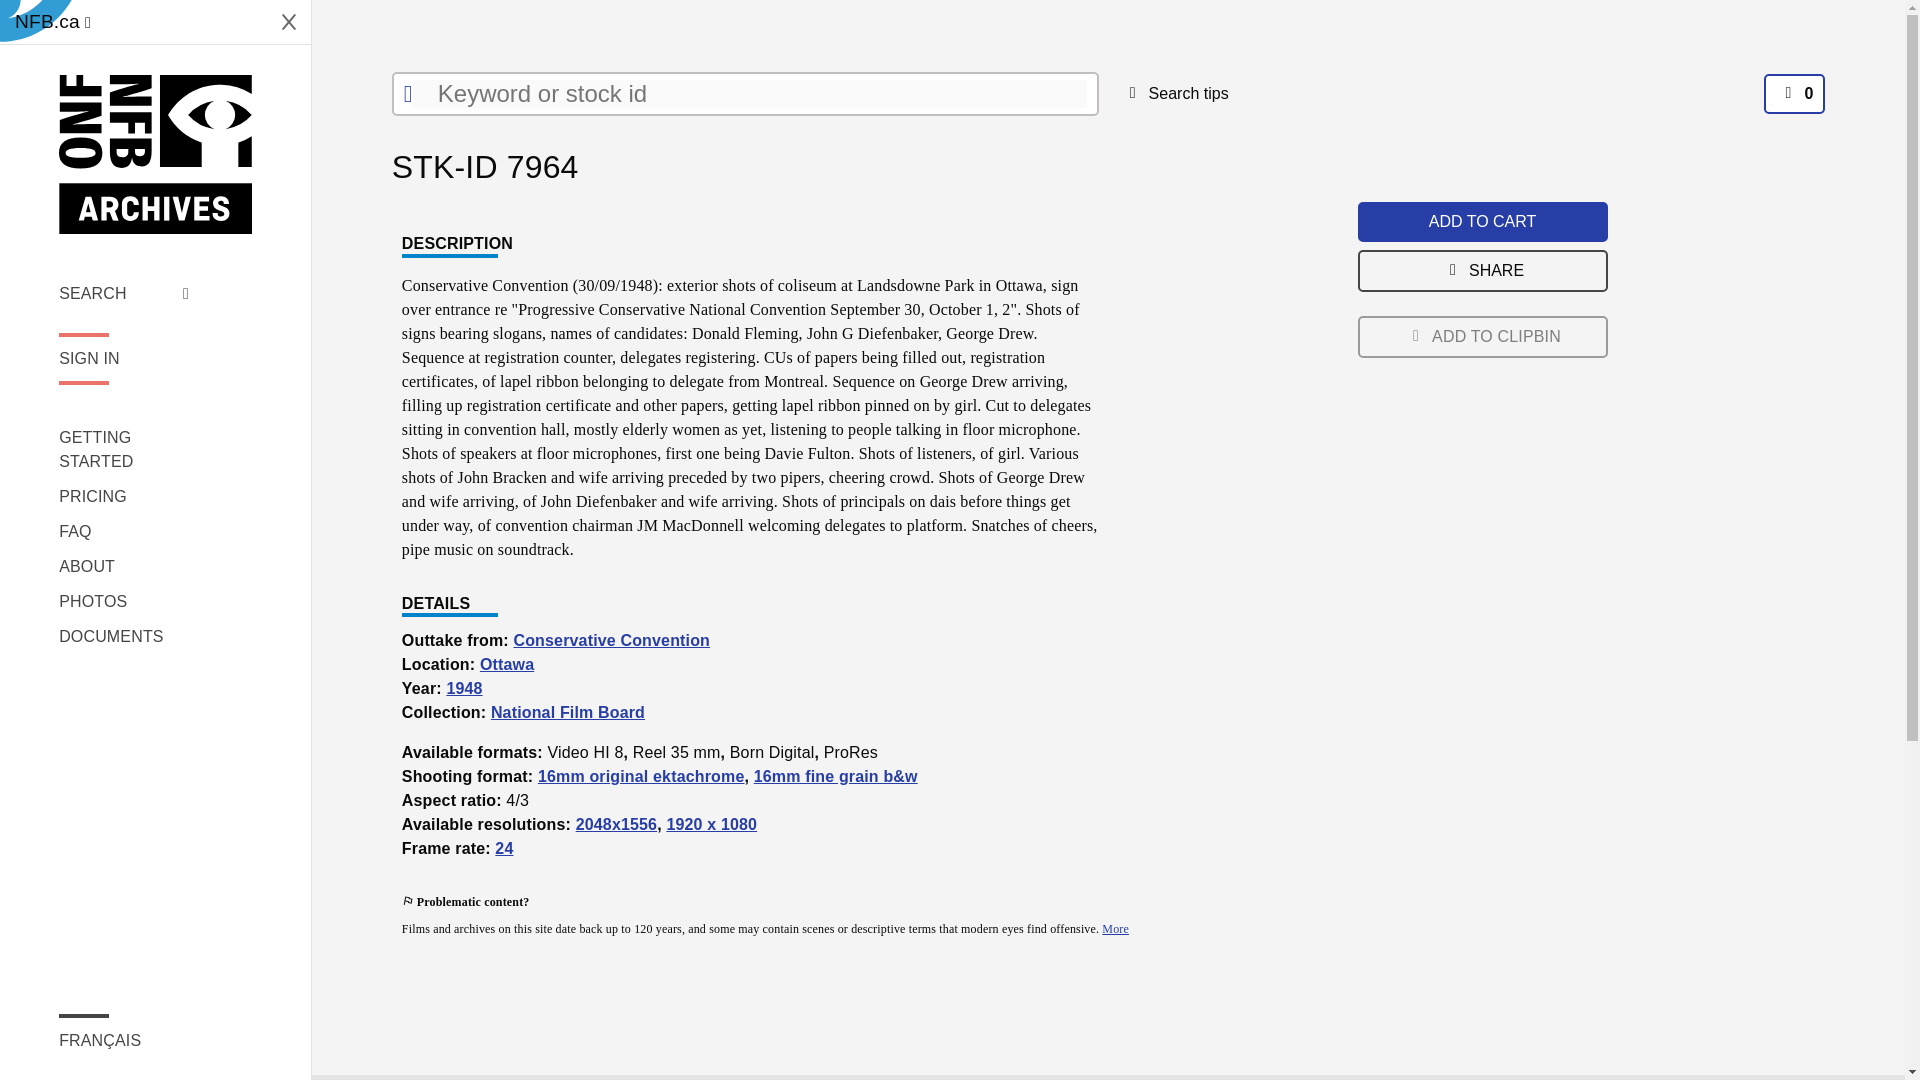 This screenshot has width=1920, height=1080. I want to click on ABOUT, so click(124, 566).